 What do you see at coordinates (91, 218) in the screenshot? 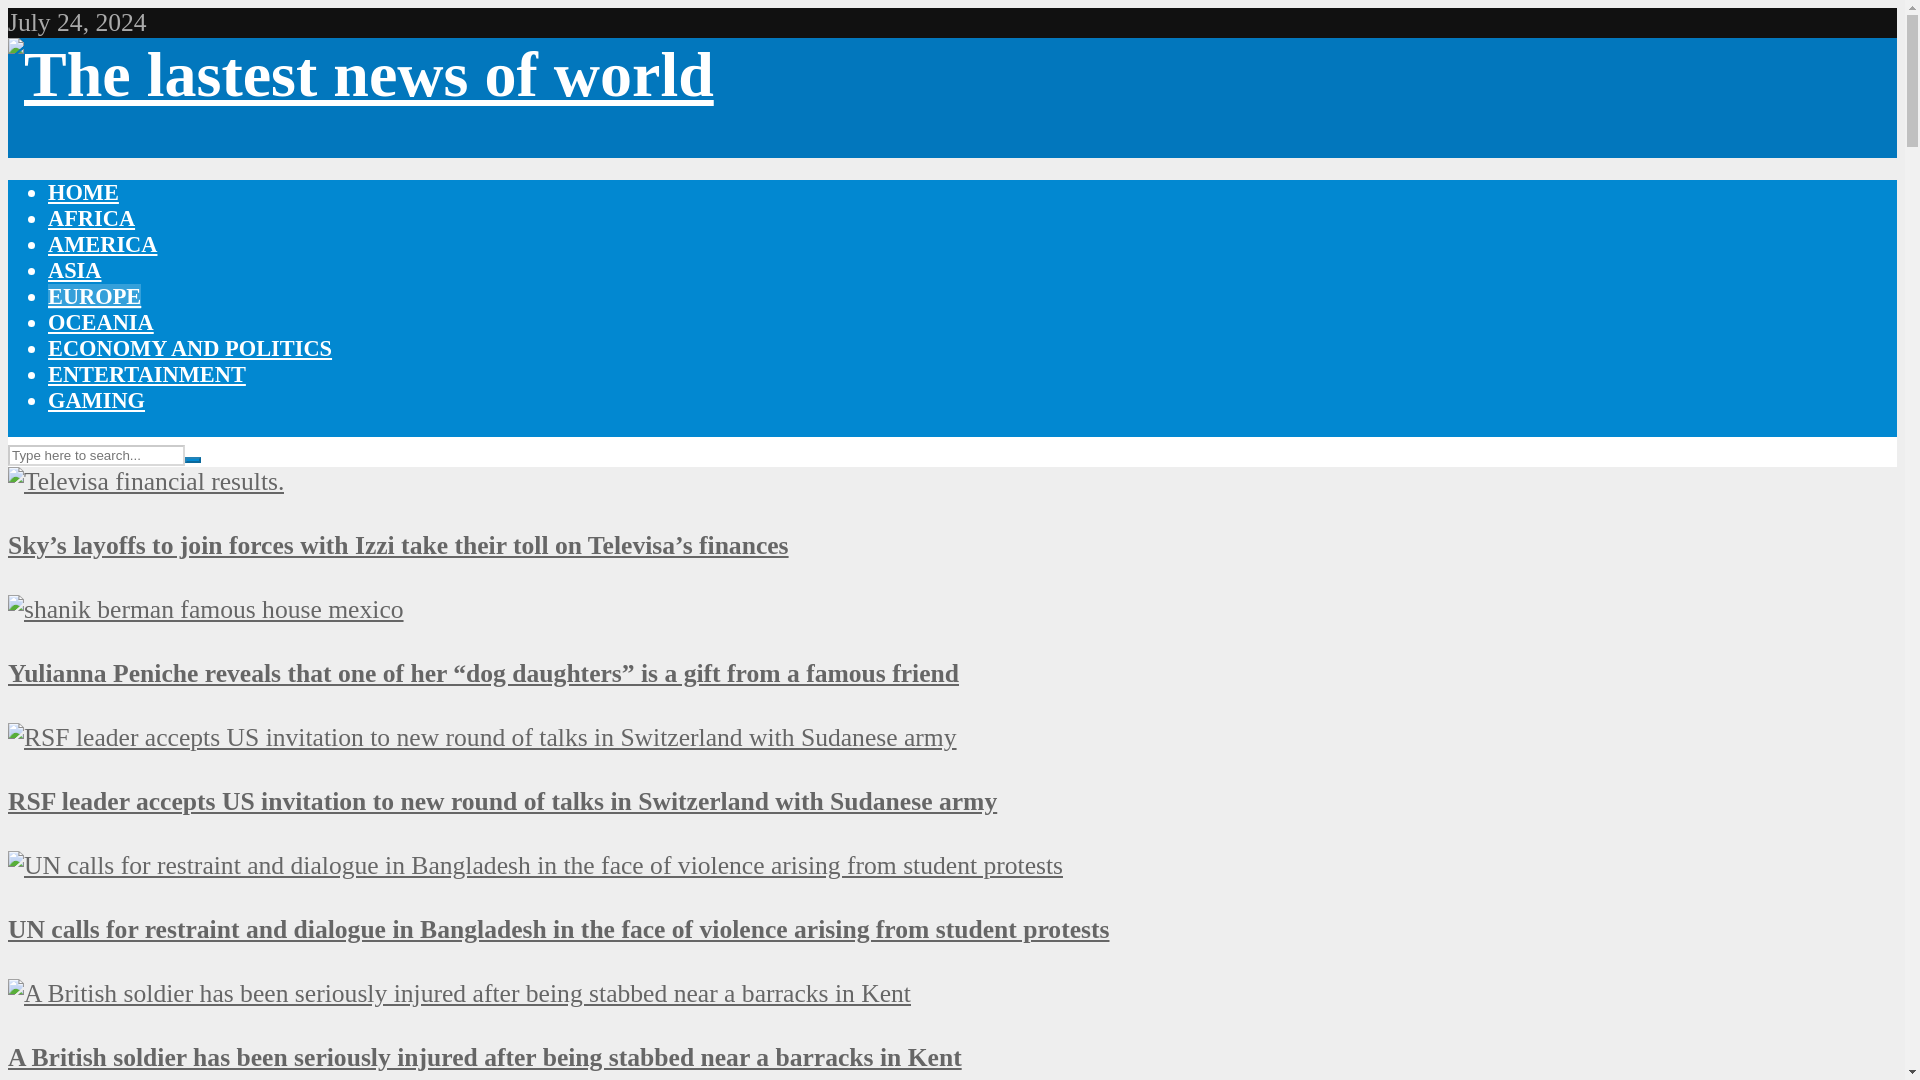
I see `AFRICA` at bounding box center [91, 218].